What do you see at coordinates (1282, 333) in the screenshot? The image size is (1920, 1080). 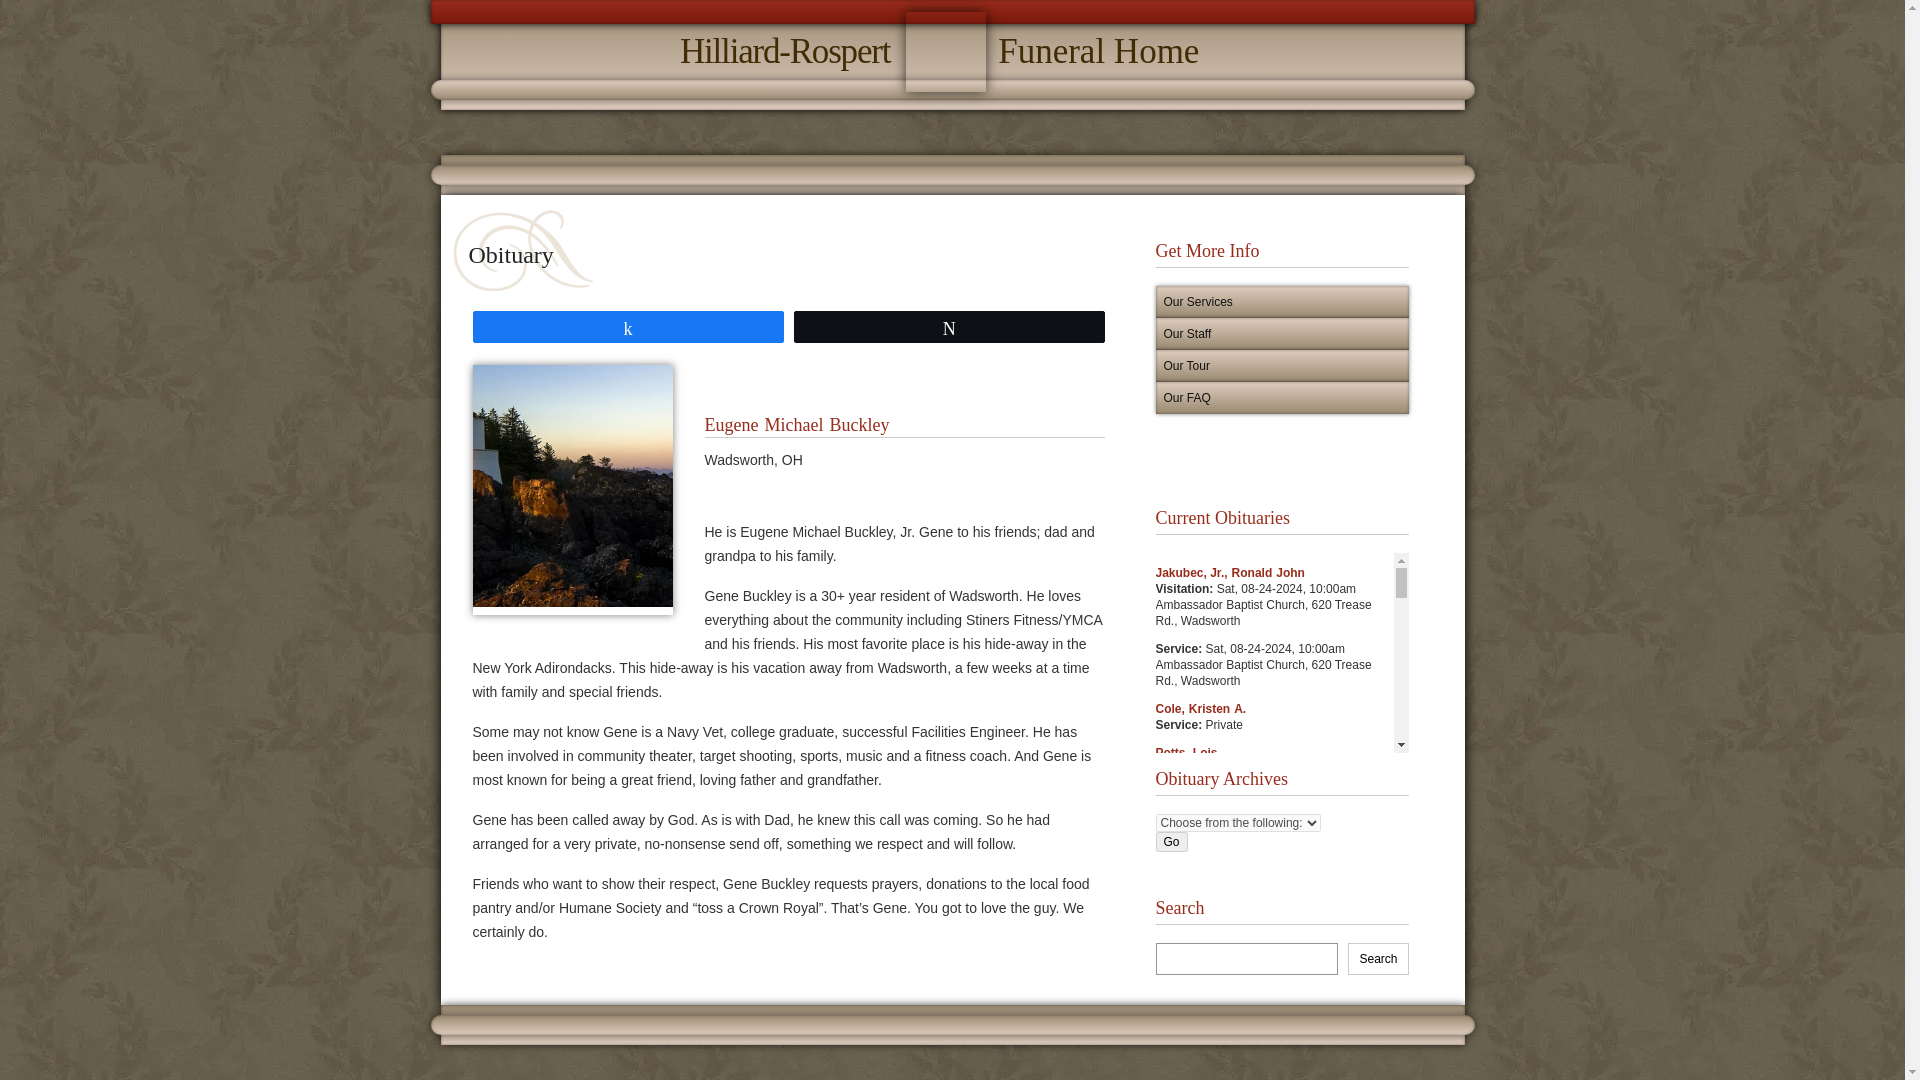 I see `Our Services` at bounding box center [1282, 333].